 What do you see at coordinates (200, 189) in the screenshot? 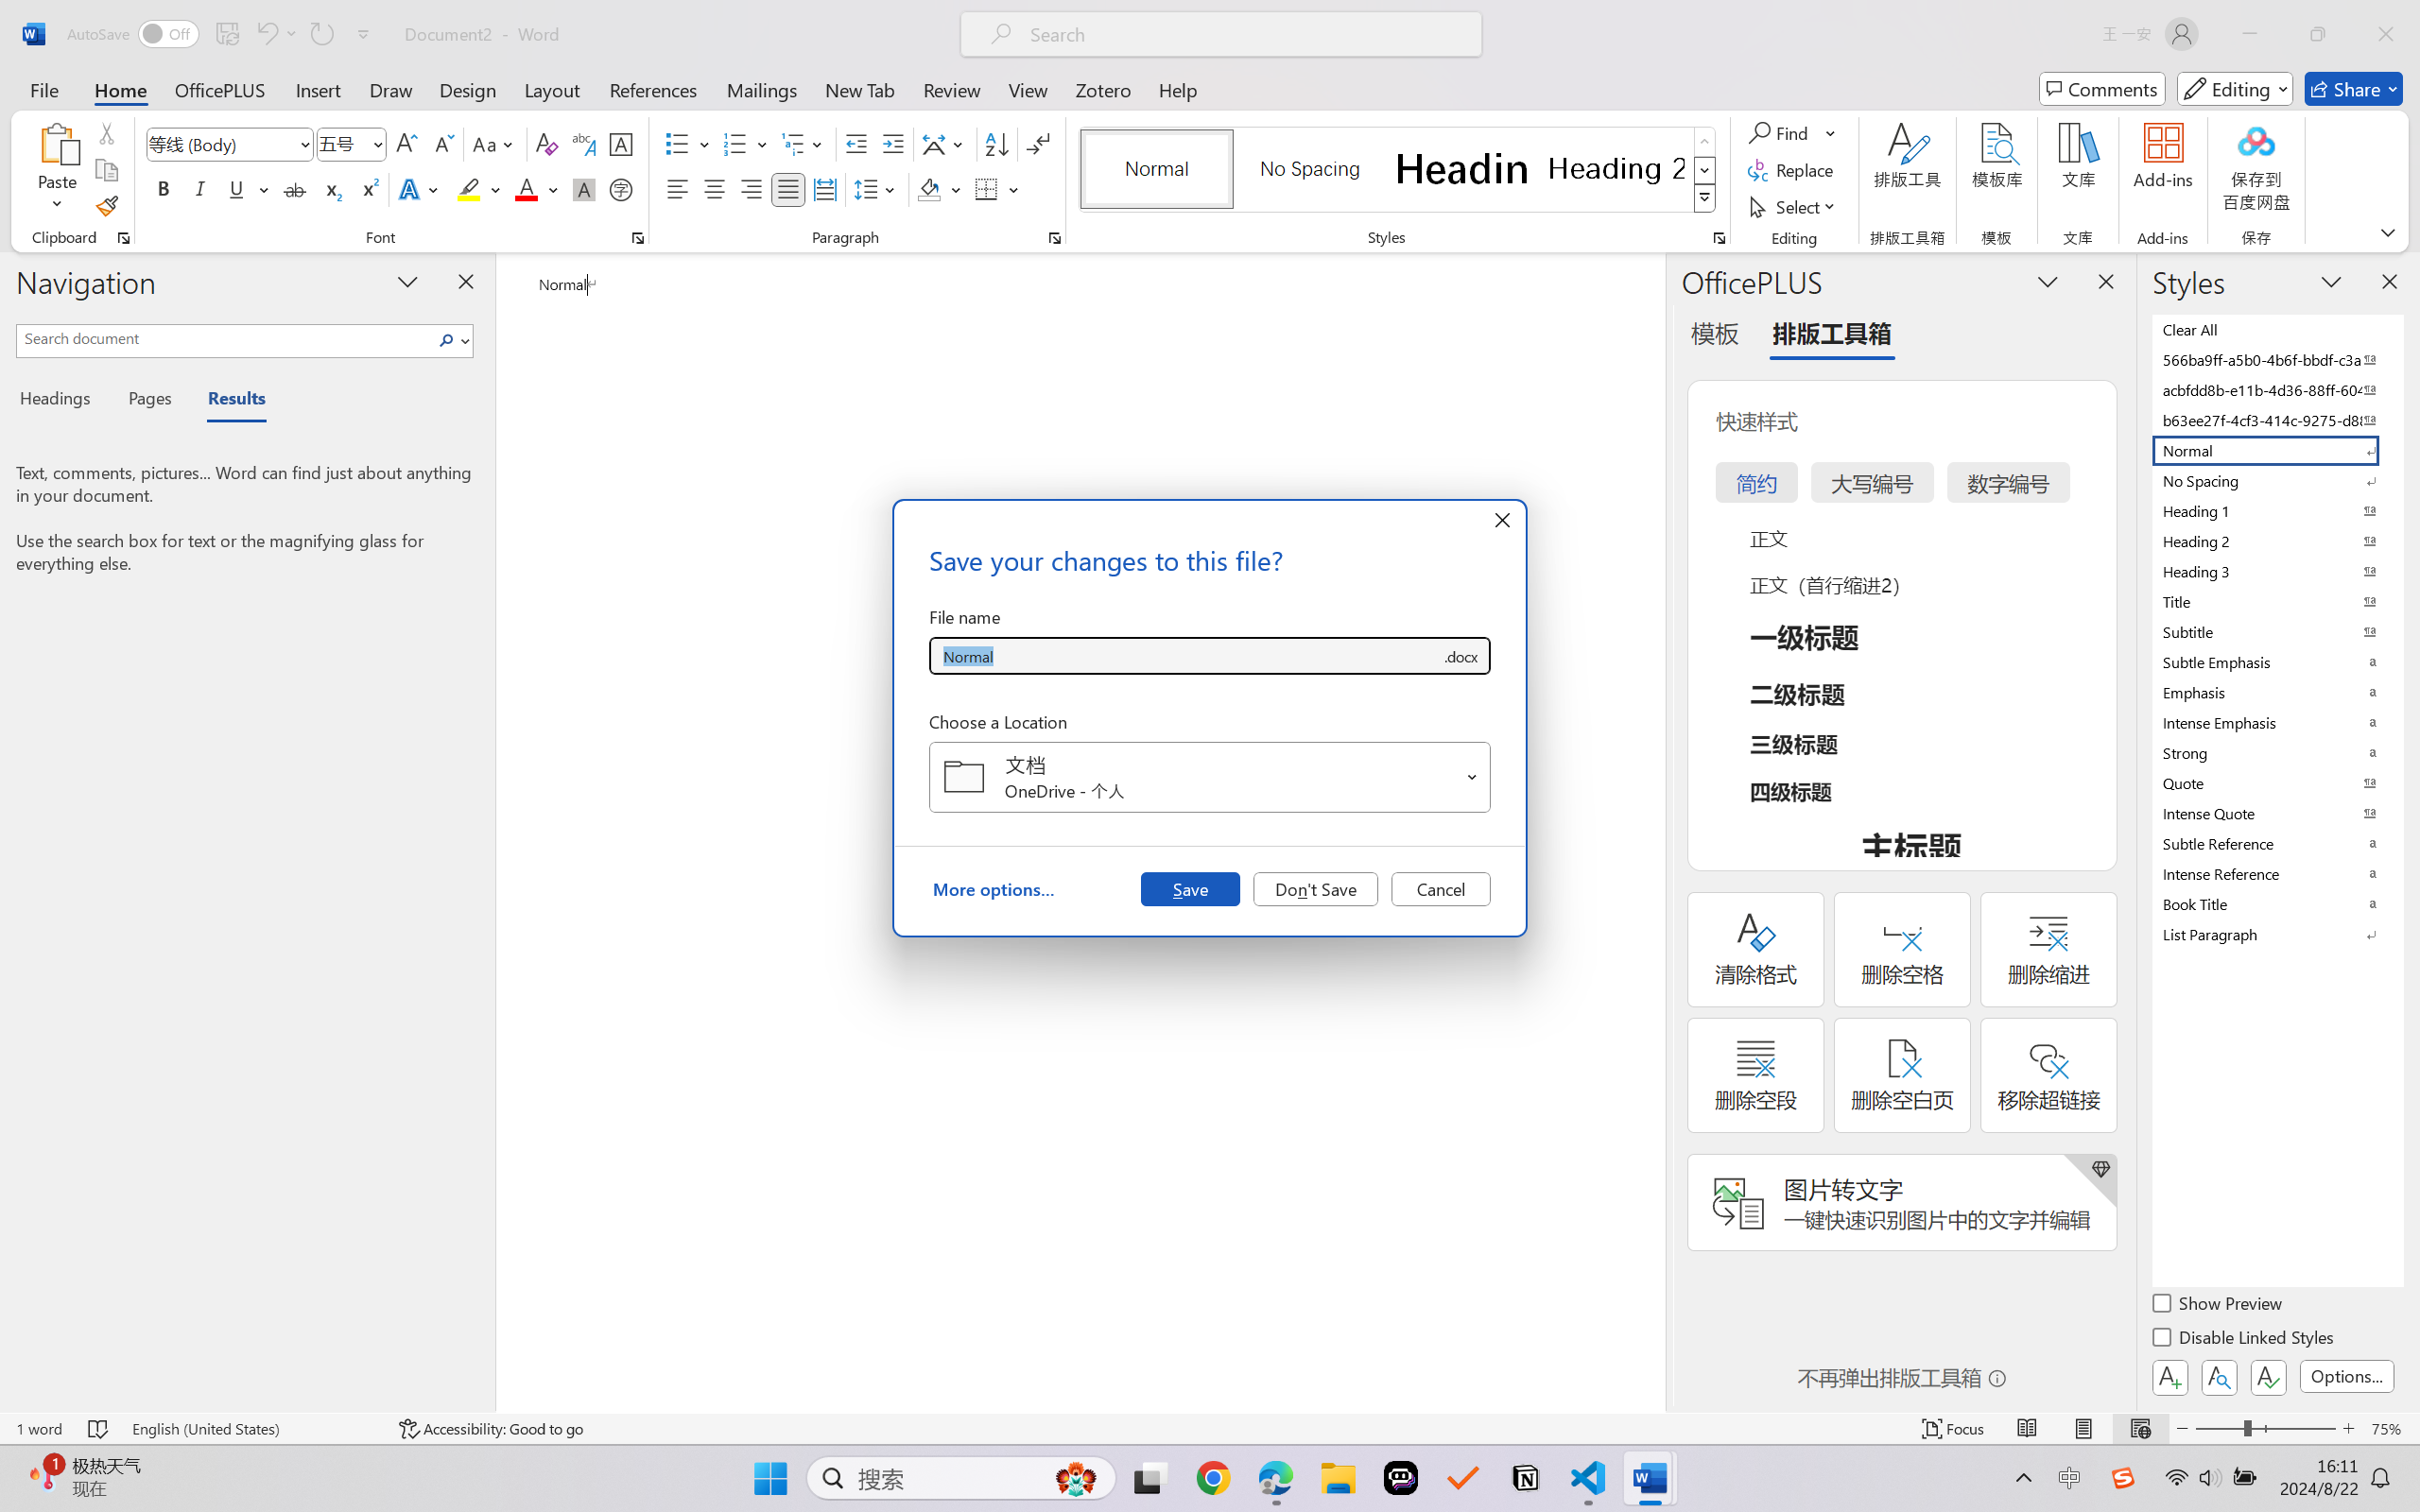
I see `Italic` at bounding box center [200, 189].